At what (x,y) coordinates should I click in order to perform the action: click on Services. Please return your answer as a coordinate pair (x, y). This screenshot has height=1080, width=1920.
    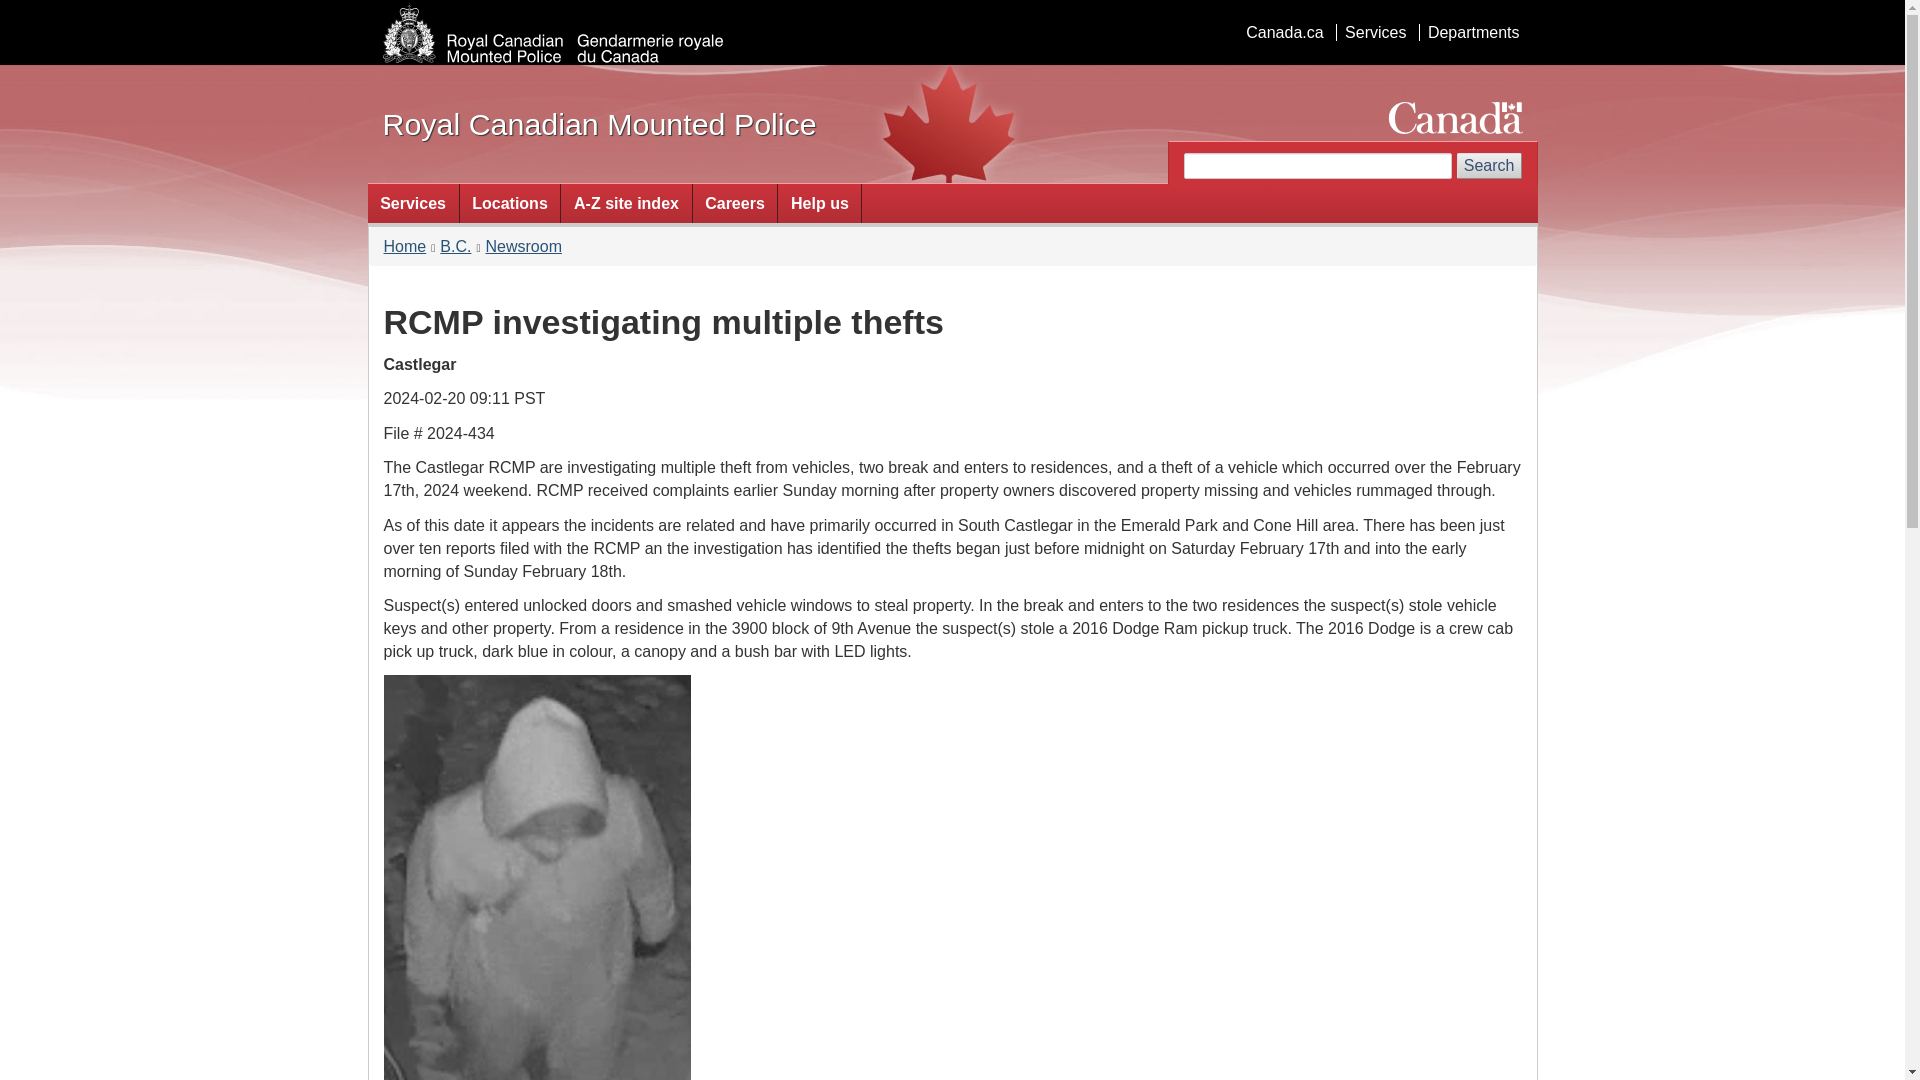
    Looking at the image, I should click on (1374, 32).